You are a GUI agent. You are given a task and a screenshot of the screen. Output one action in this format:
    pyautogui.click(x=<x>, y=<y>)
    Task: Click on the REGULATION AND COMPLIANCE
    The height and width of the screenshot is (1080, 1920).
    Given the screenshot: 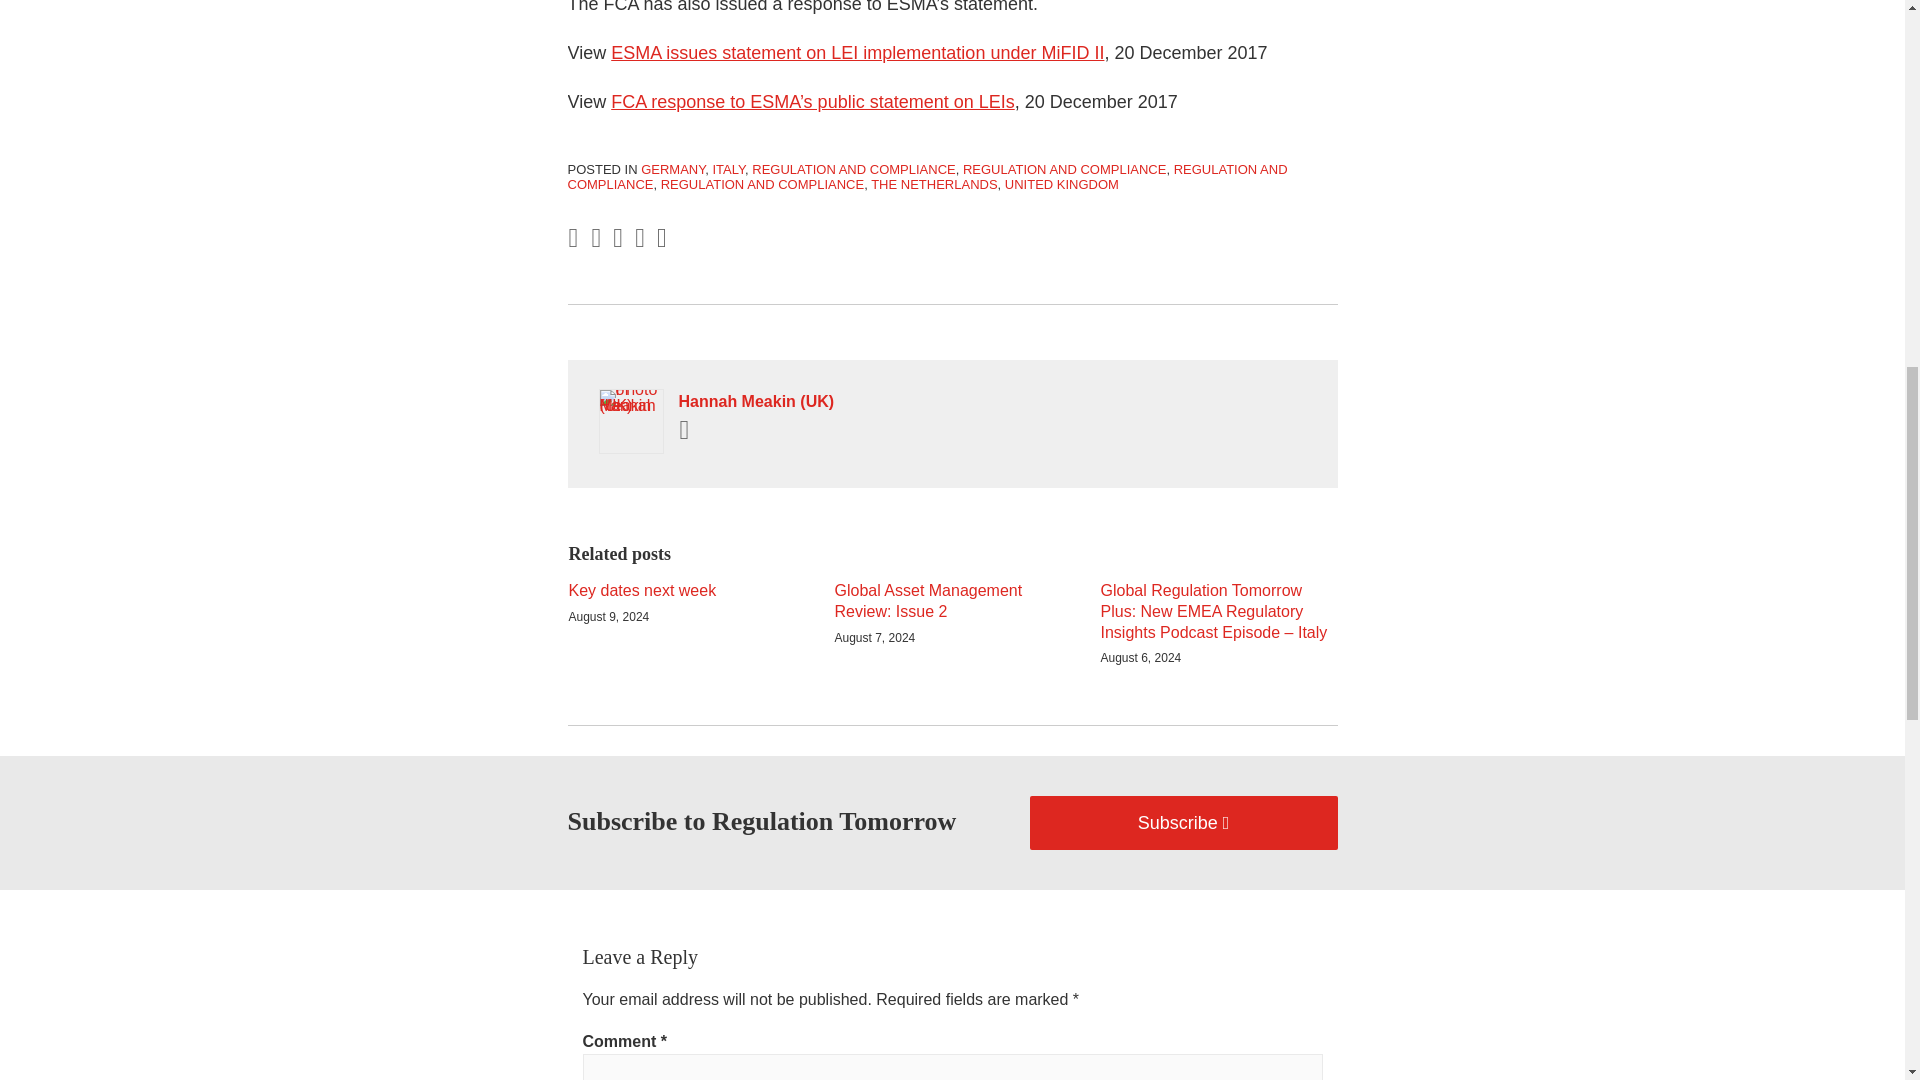 What is the action you would take?
    pyautogui.click(x=928, y=178)
    